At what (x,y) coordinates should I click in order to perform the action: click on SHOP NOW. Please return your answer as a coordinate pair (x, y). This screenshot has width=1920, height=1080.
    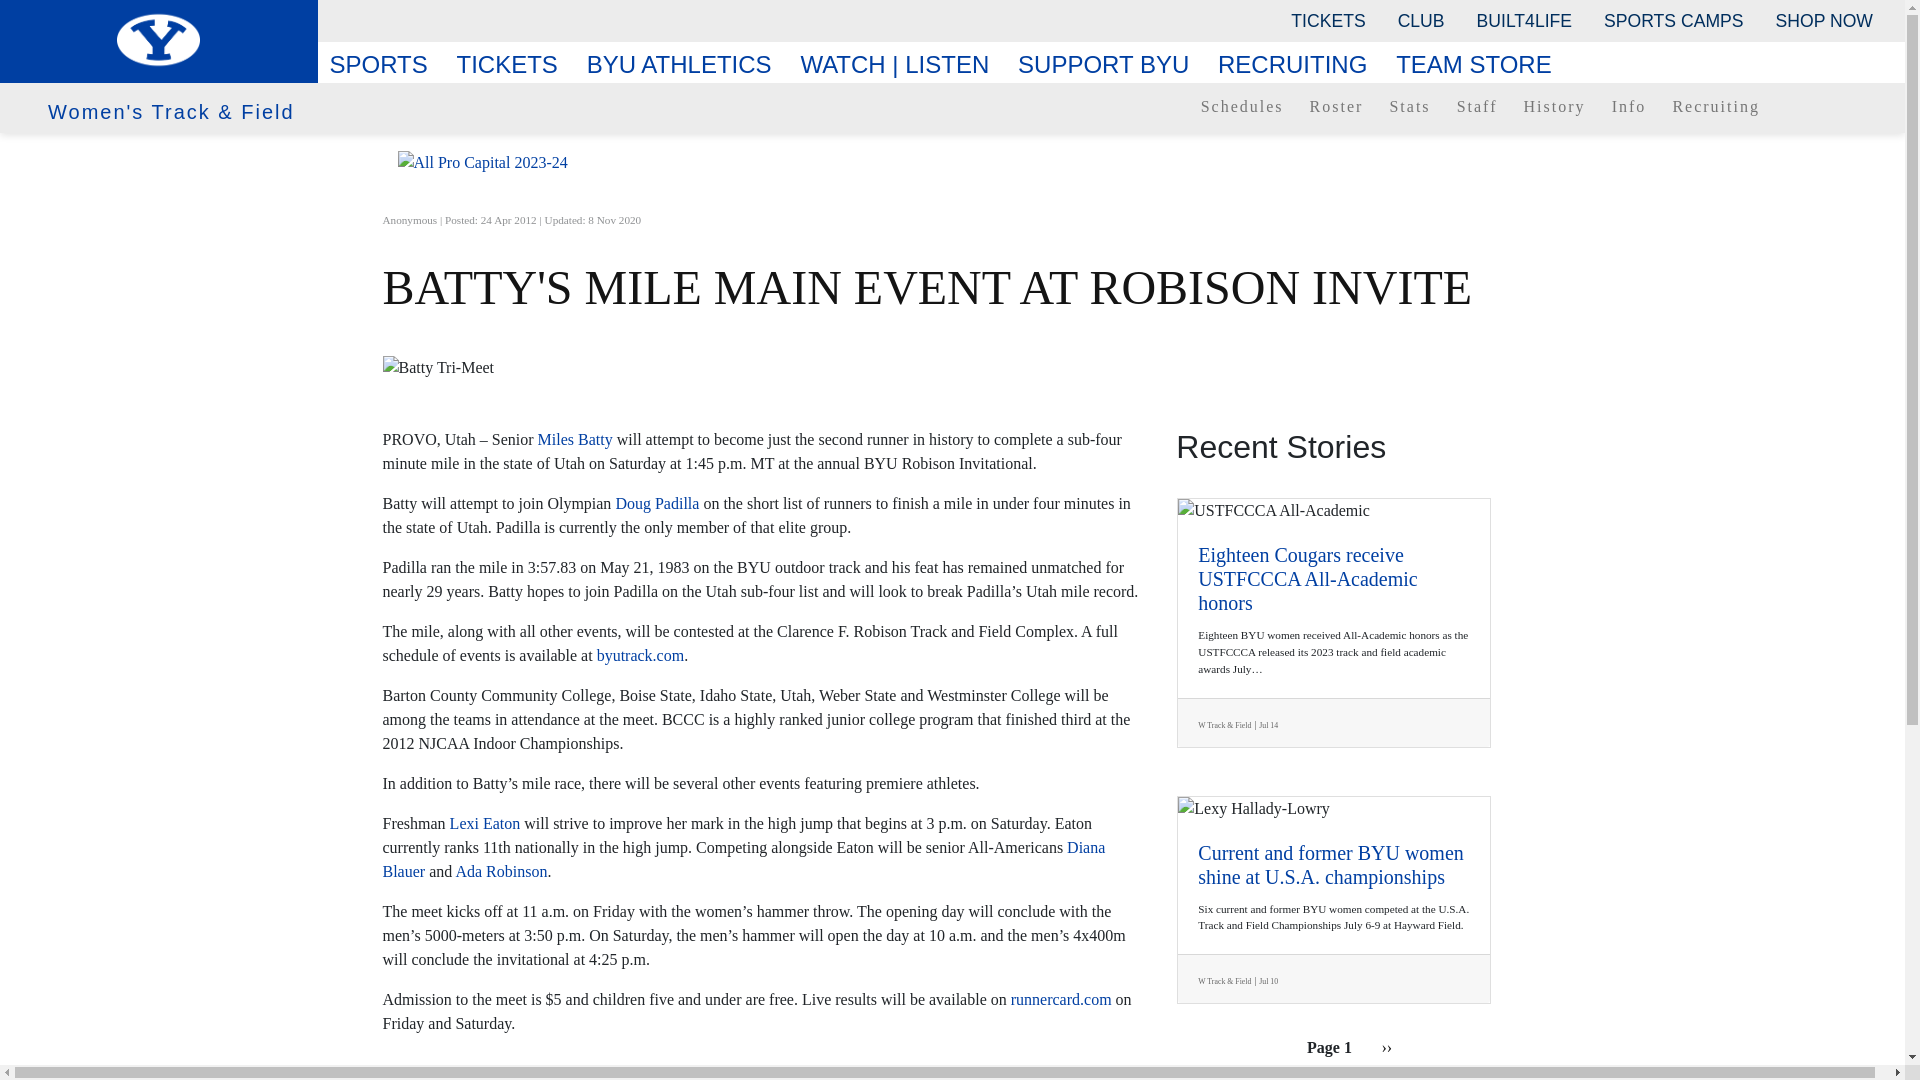
    Looking at the image, I should click on (1824, 20).